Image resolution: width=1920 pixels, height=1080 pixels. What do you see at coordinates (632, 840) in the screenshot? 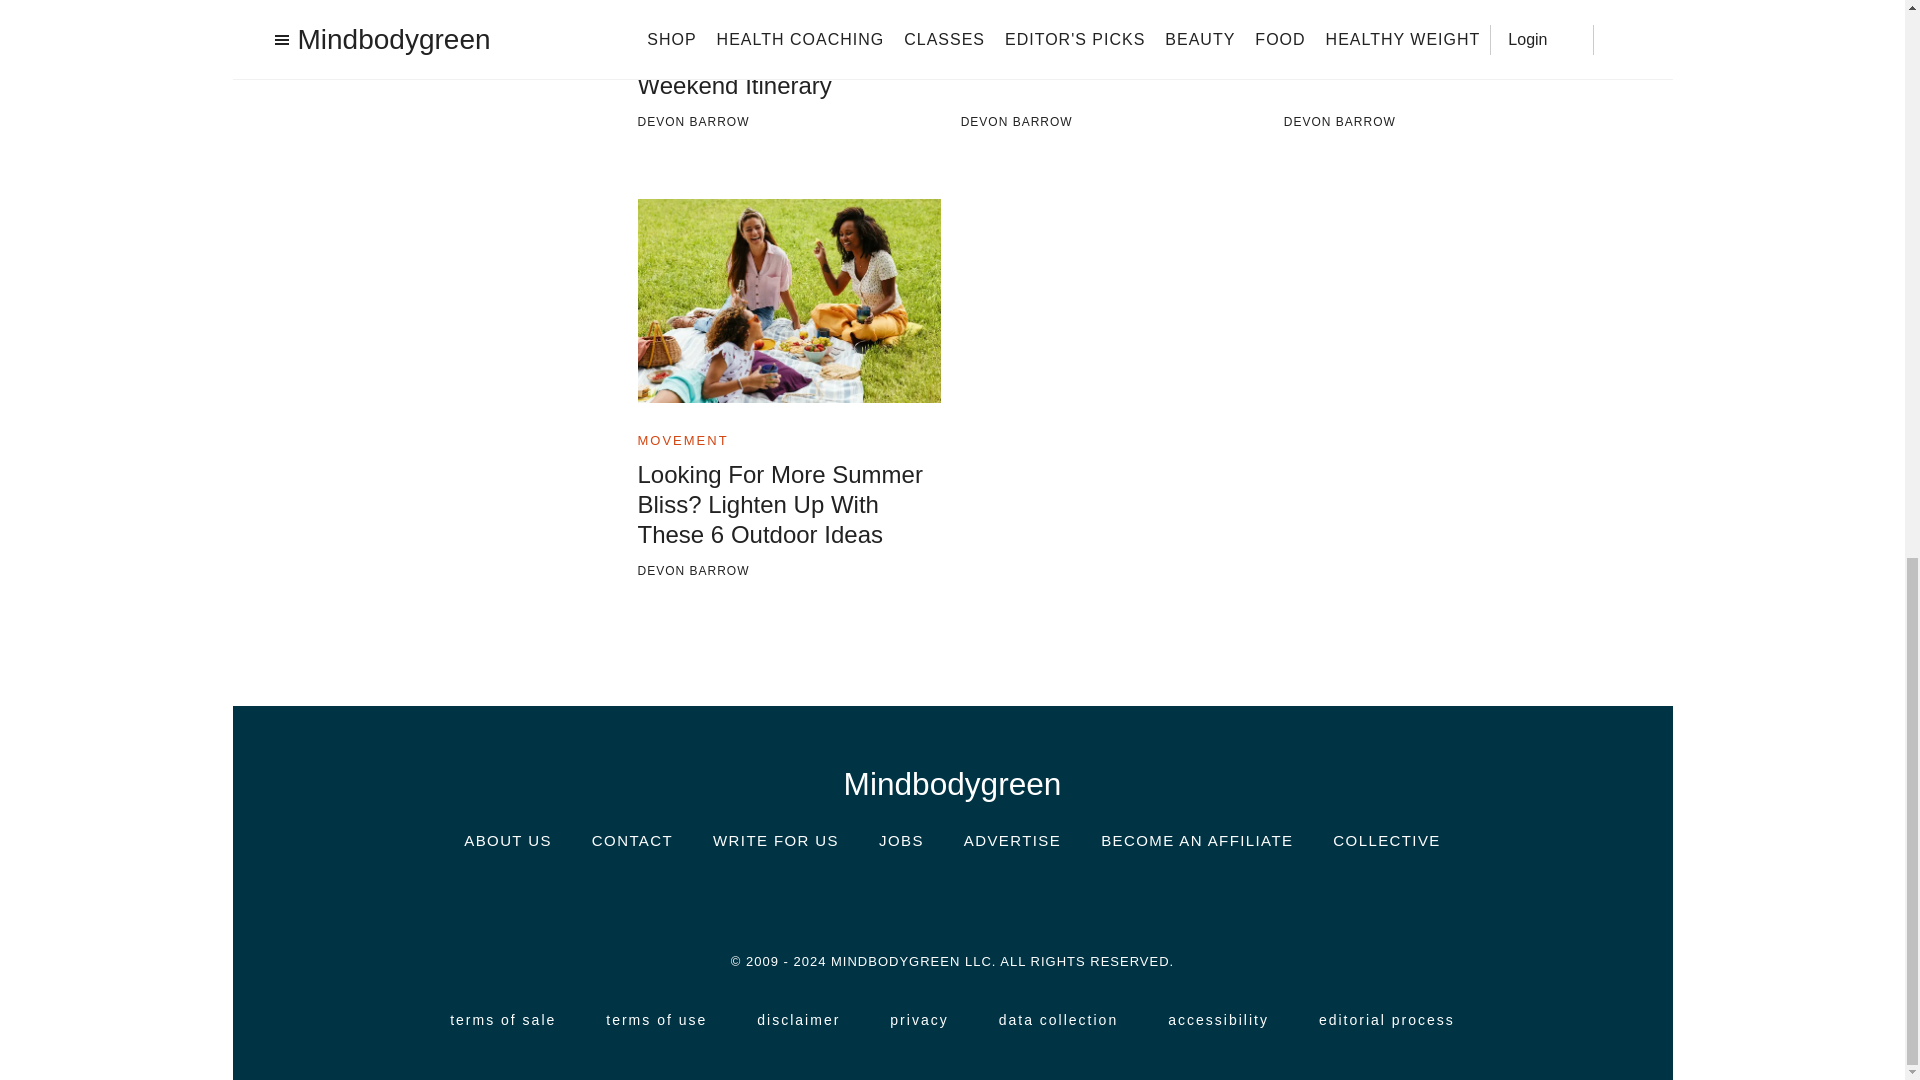
I see `CONTACT` at bounding box center [632, 840].